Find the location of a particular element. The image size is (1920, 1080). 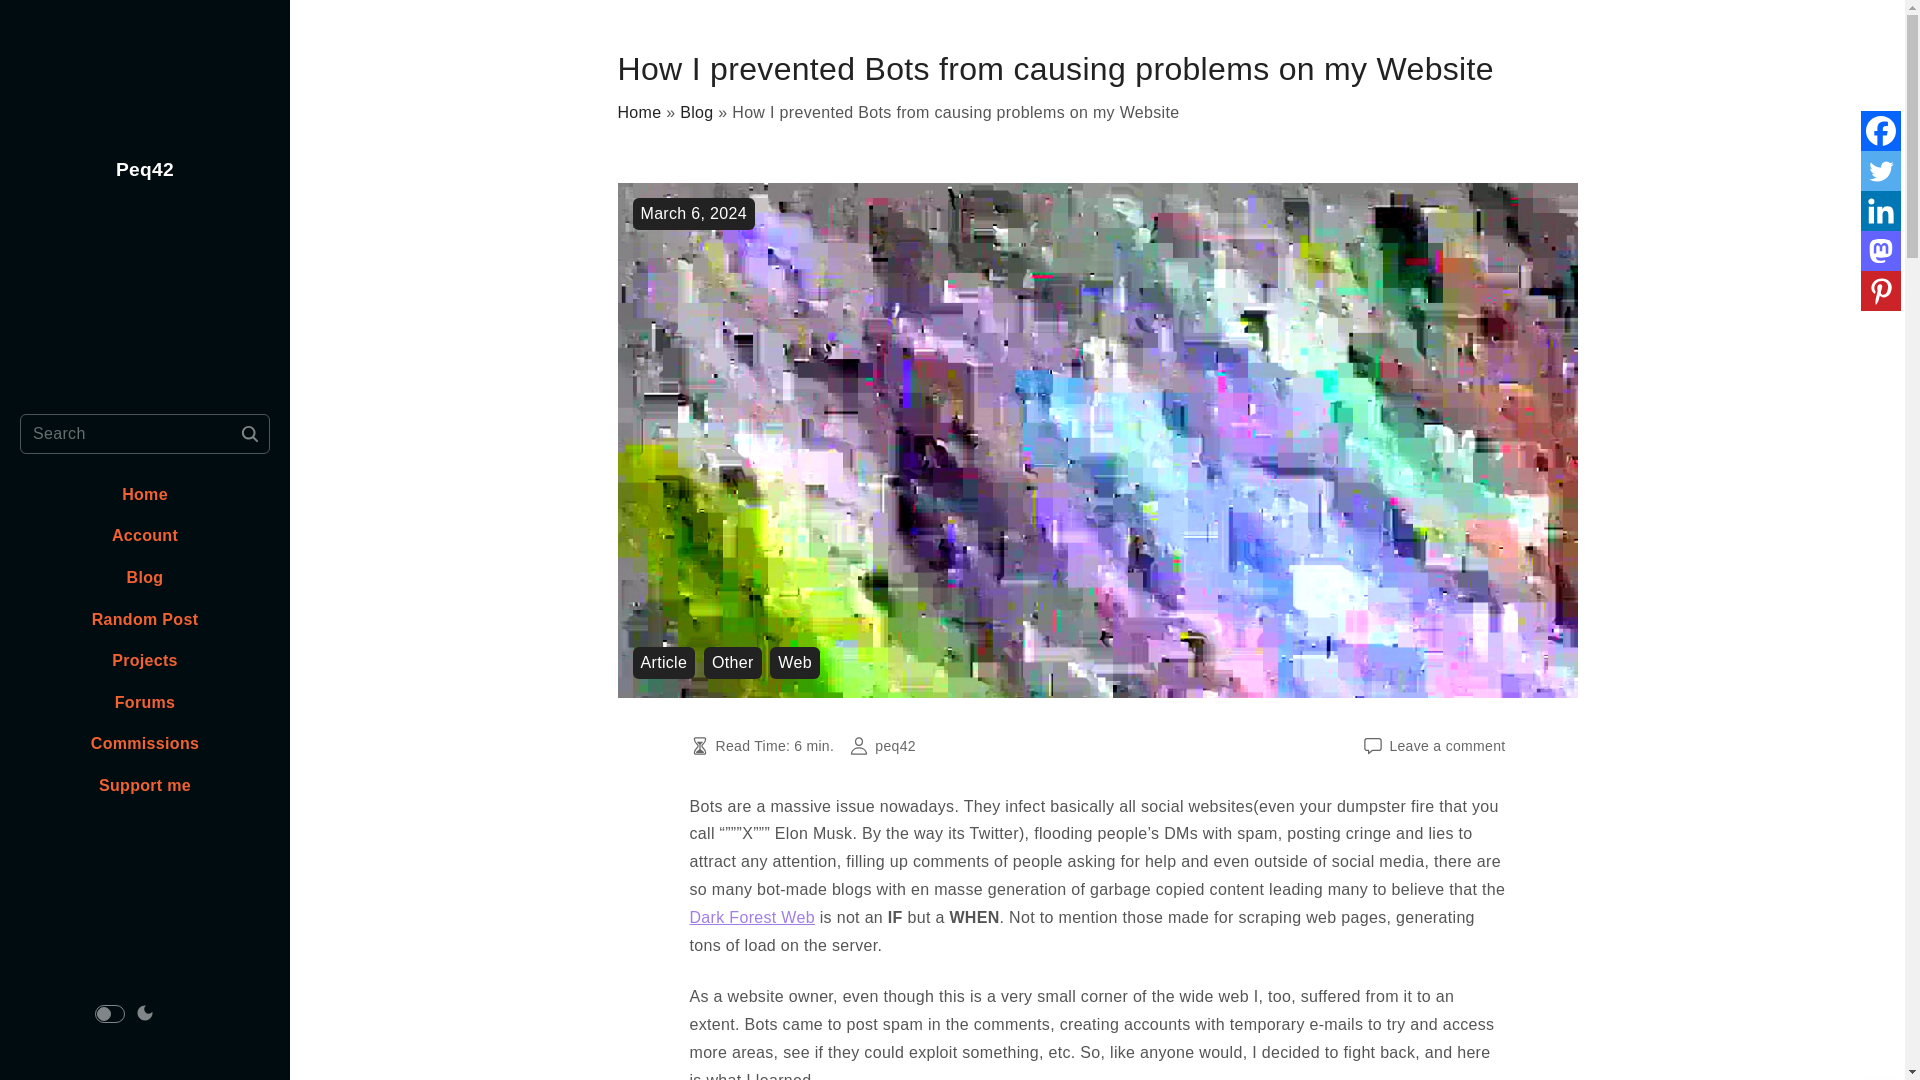

Facebook is located at coordinates (1880, 131).